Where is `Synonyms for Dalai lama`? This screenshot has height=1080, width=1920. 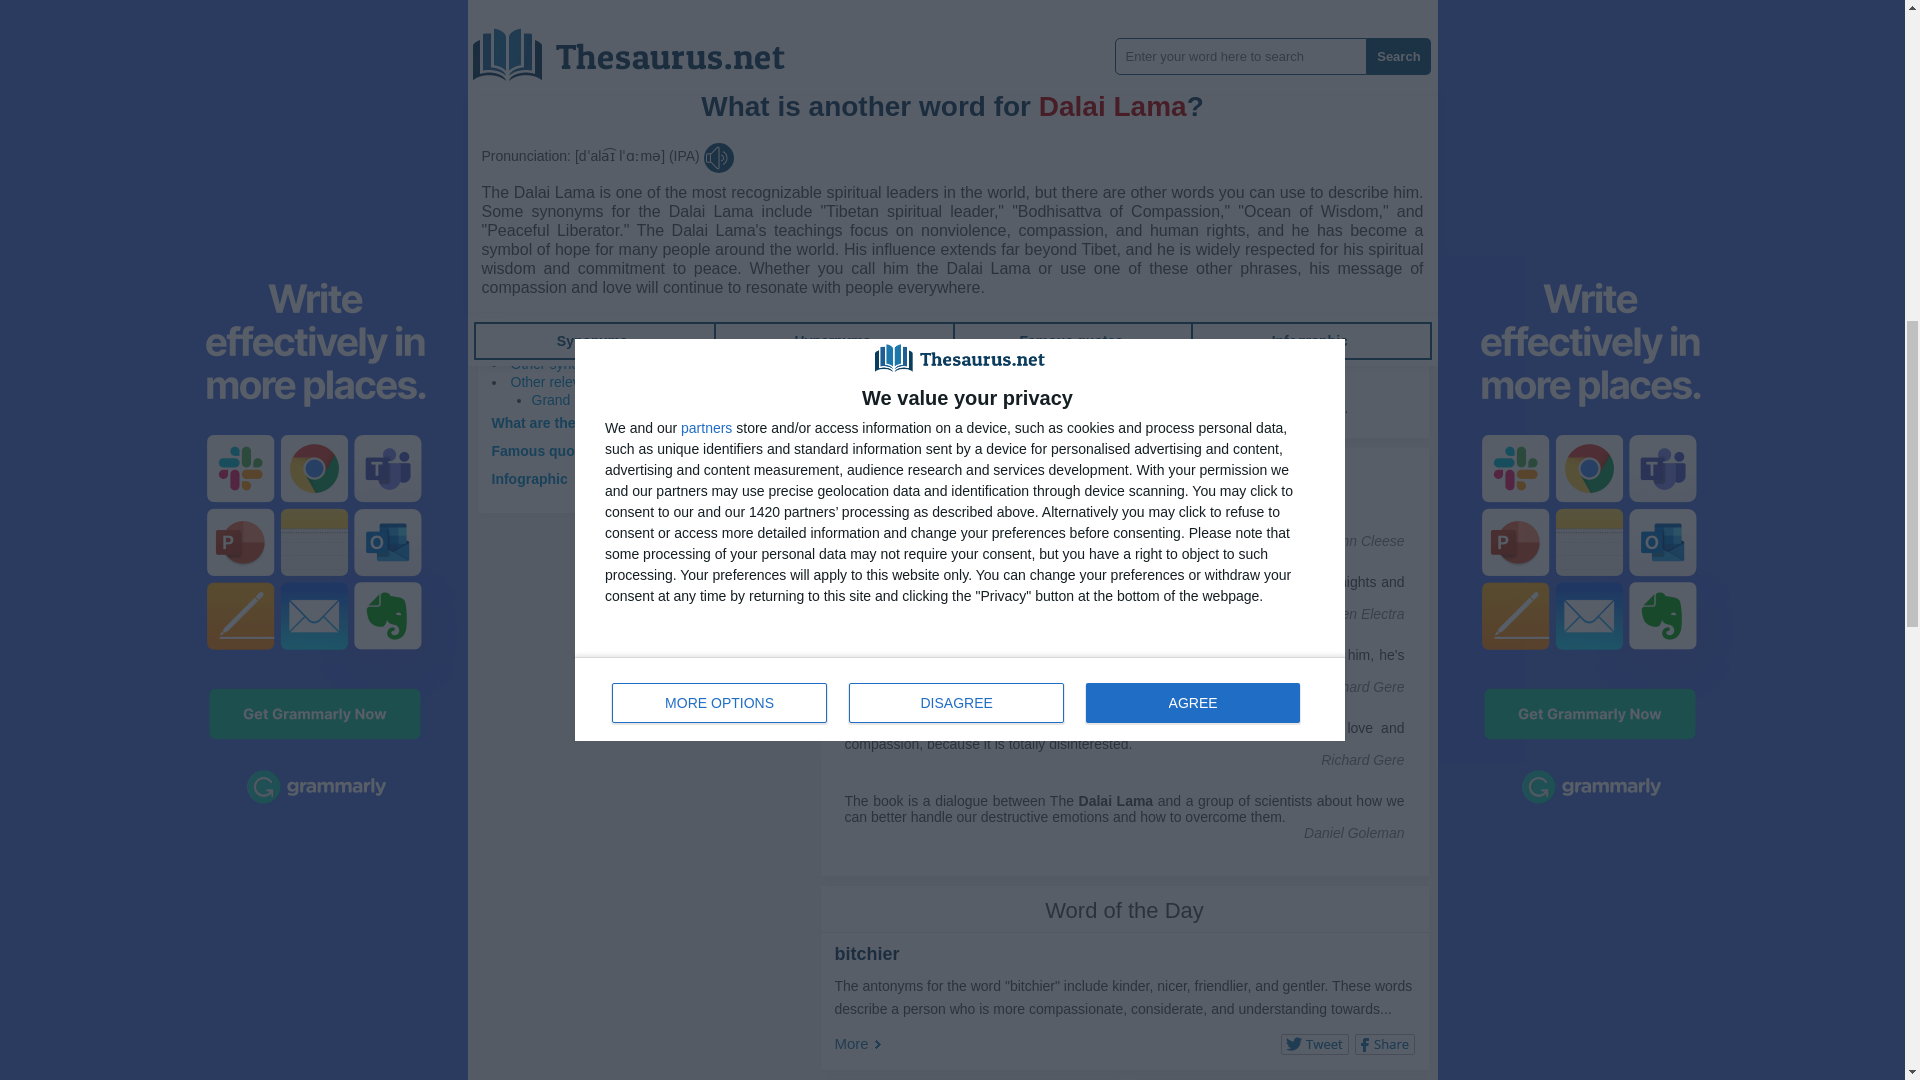
Synonyms for Dalai lama is located at coordinates (1067, 3).